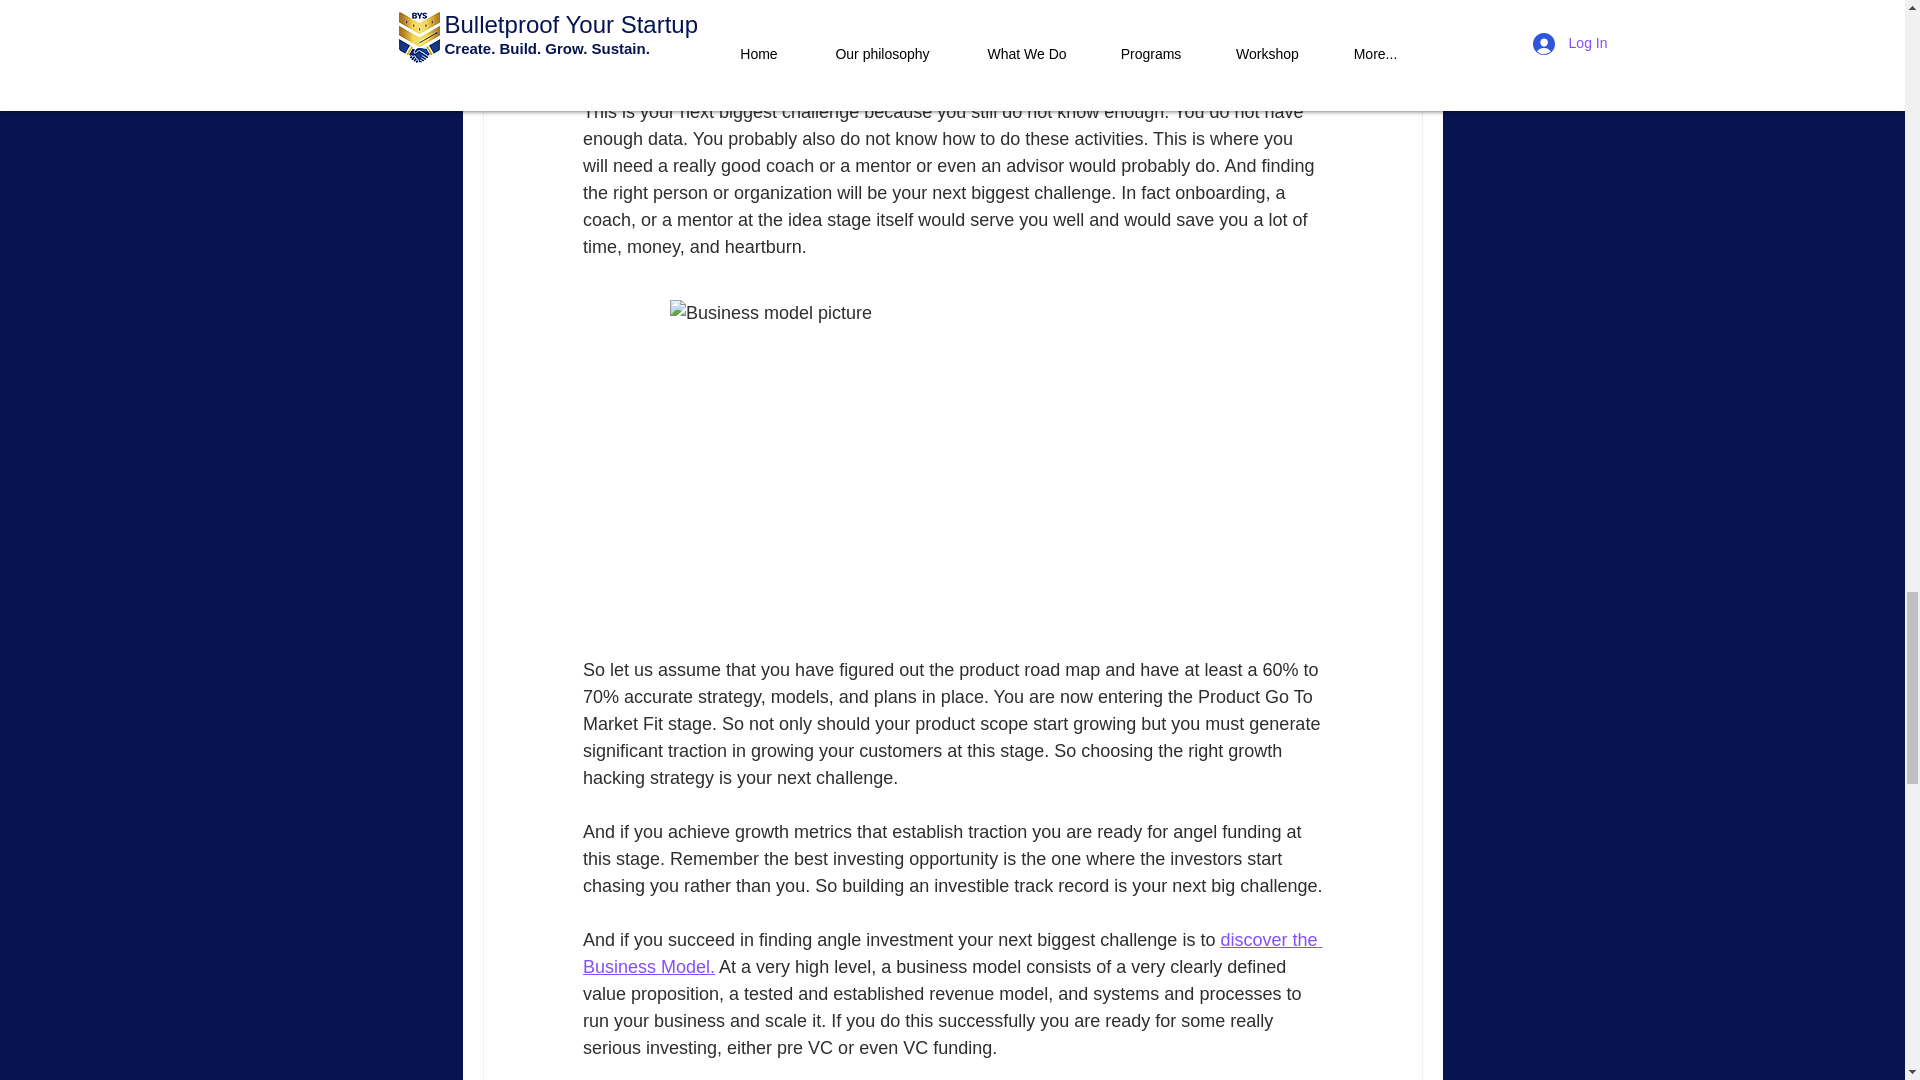  Describe the element at coordinates (666, 7) in the screenshot. I see `Business Model` at that location.